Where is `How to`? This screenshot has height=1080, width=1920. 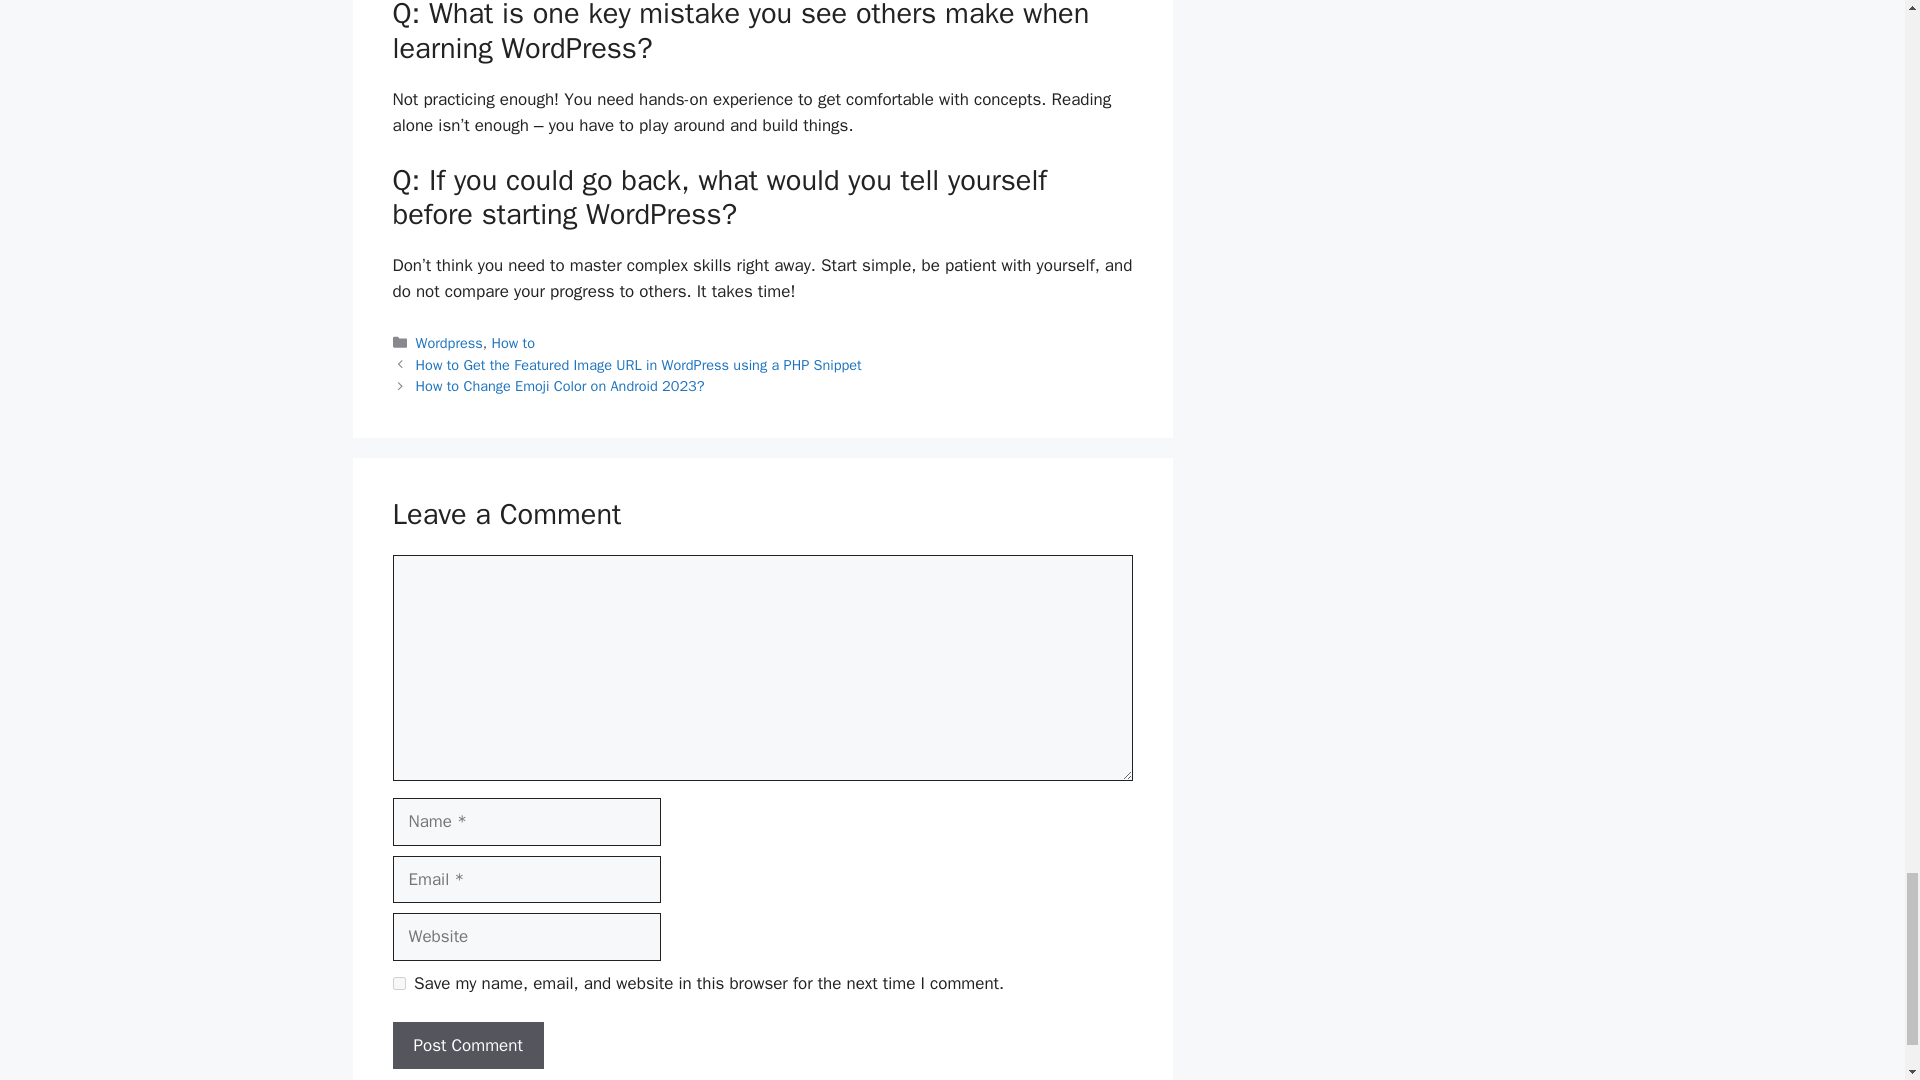
How to is located at coordinates (513, 342).